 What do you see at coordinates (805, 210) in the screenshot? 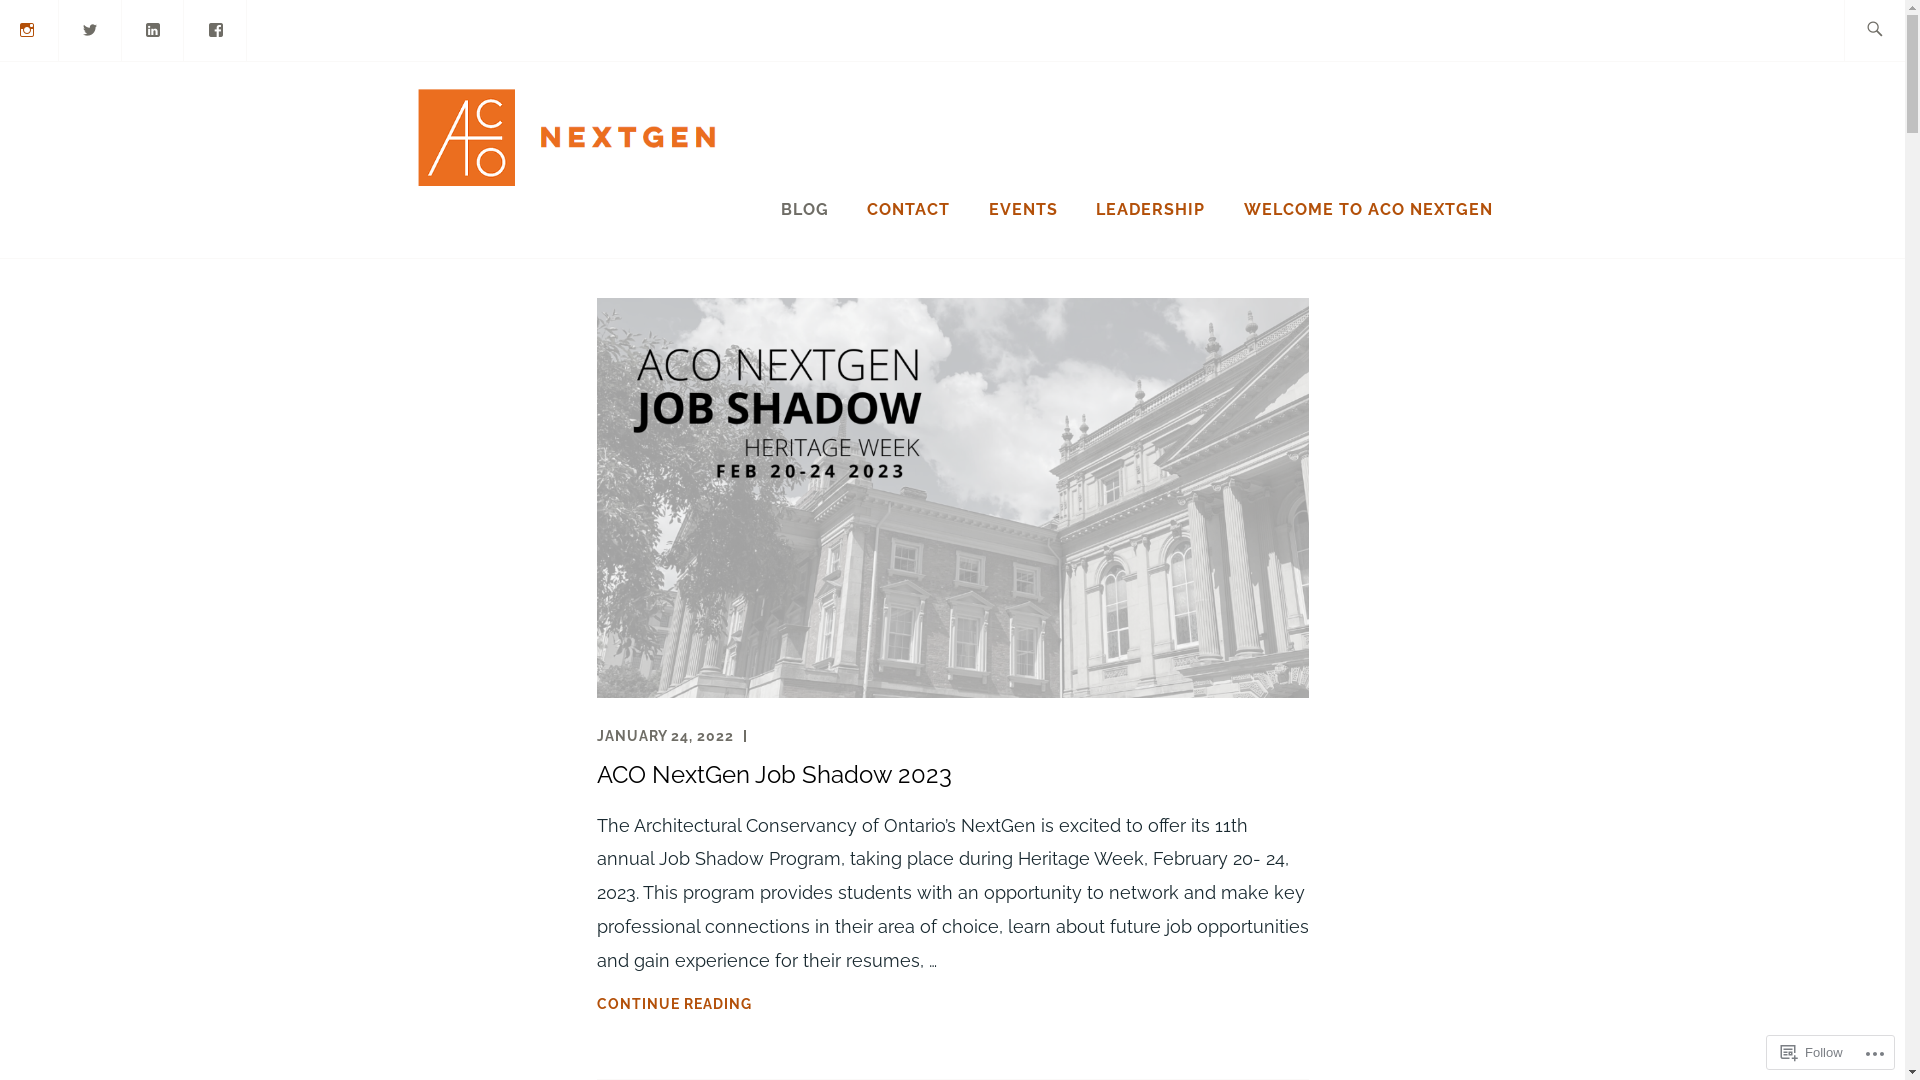
I see `BLOG` at bounding box center [805, 210].